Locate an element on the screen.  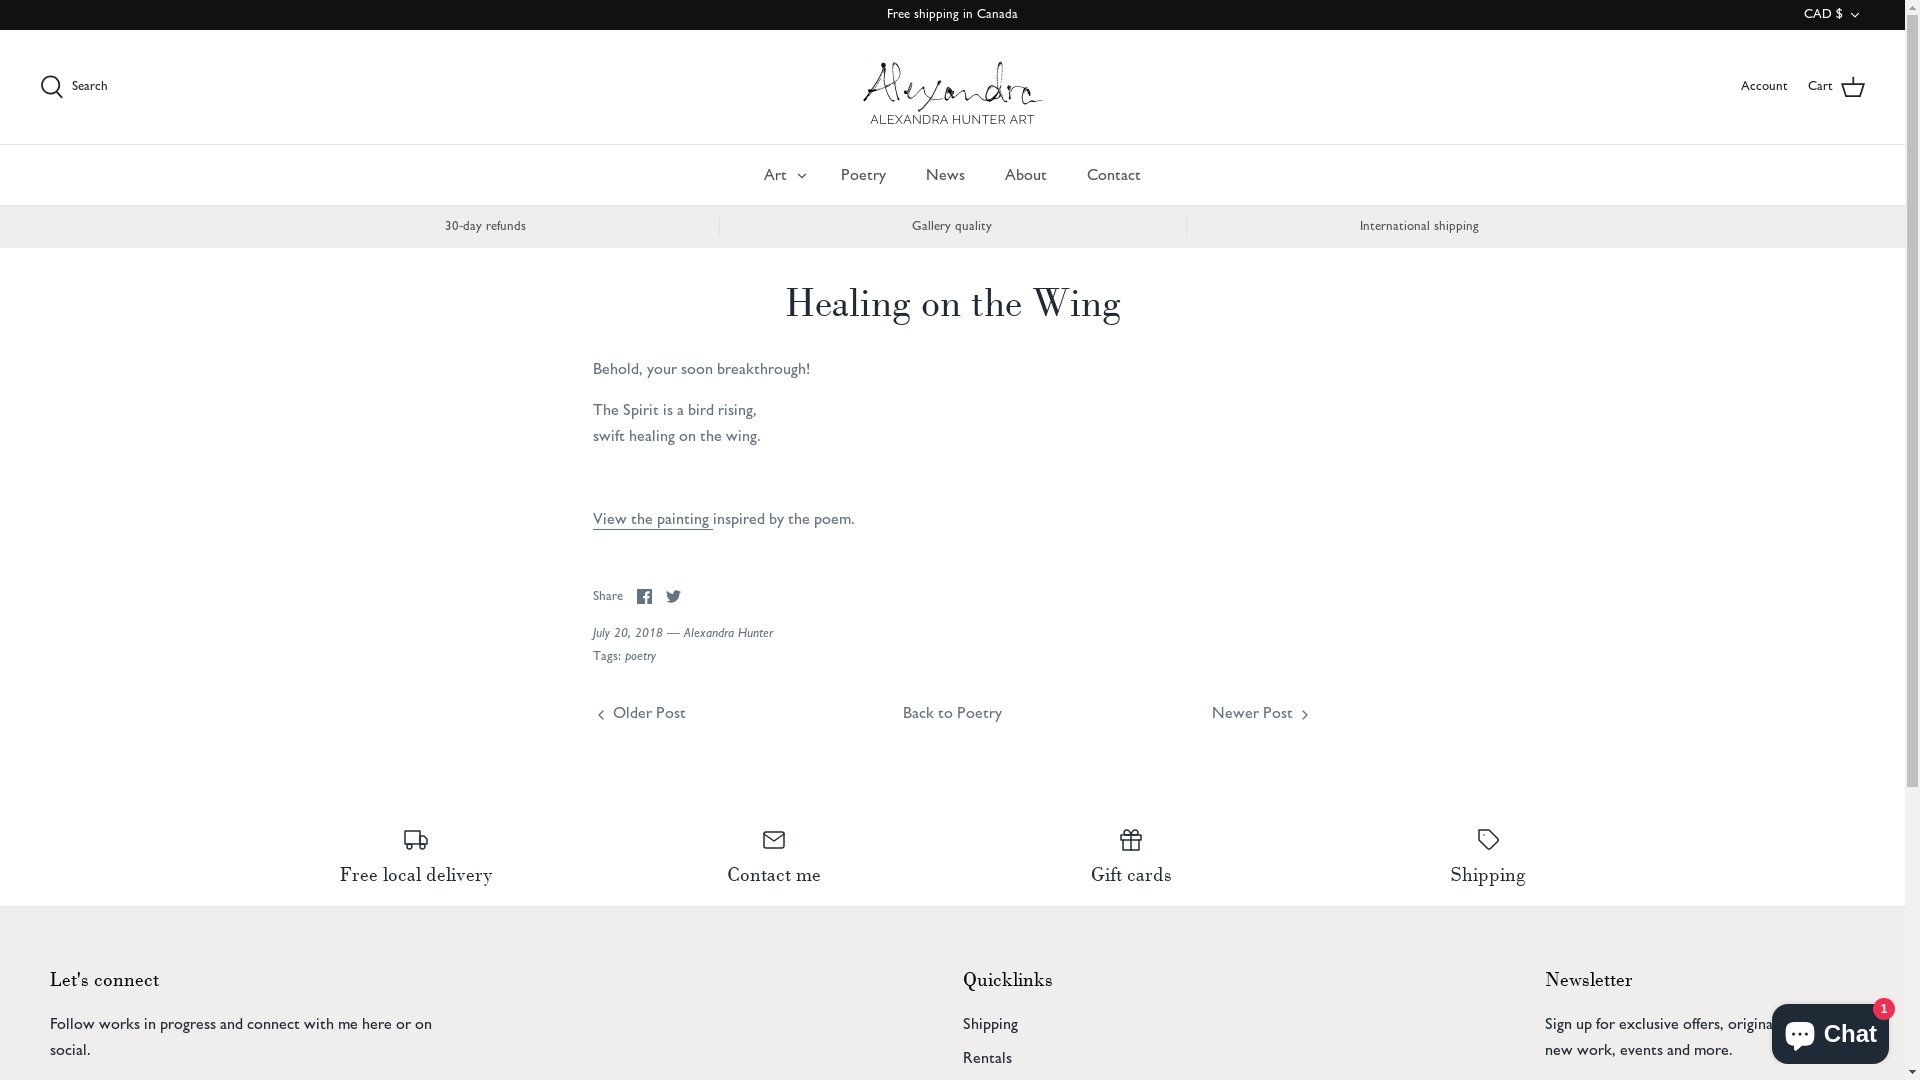
Rentals is located at coordinates (986, 1058).